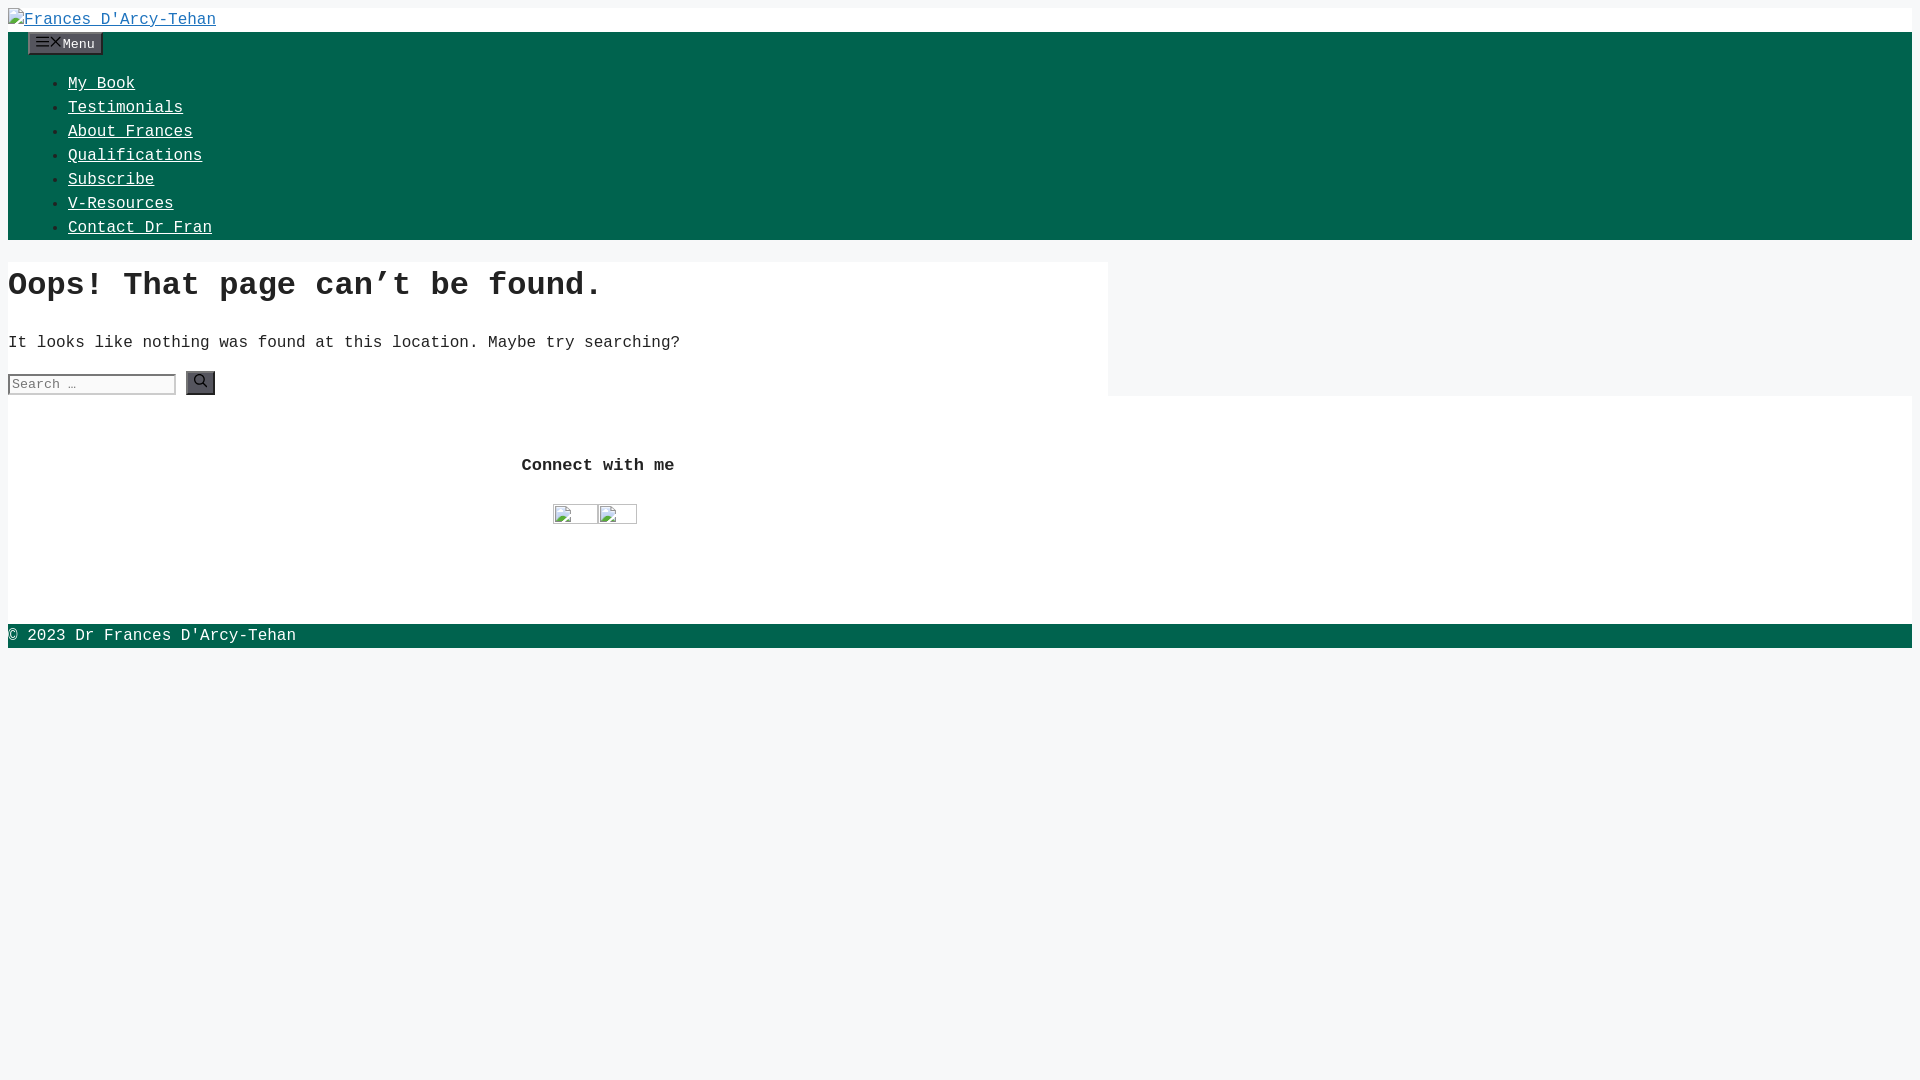 This screenshot has width=1920, height=1080. Describe the element at coordinates (130, 132) in the screenshot. I see `About Frances` at that location.